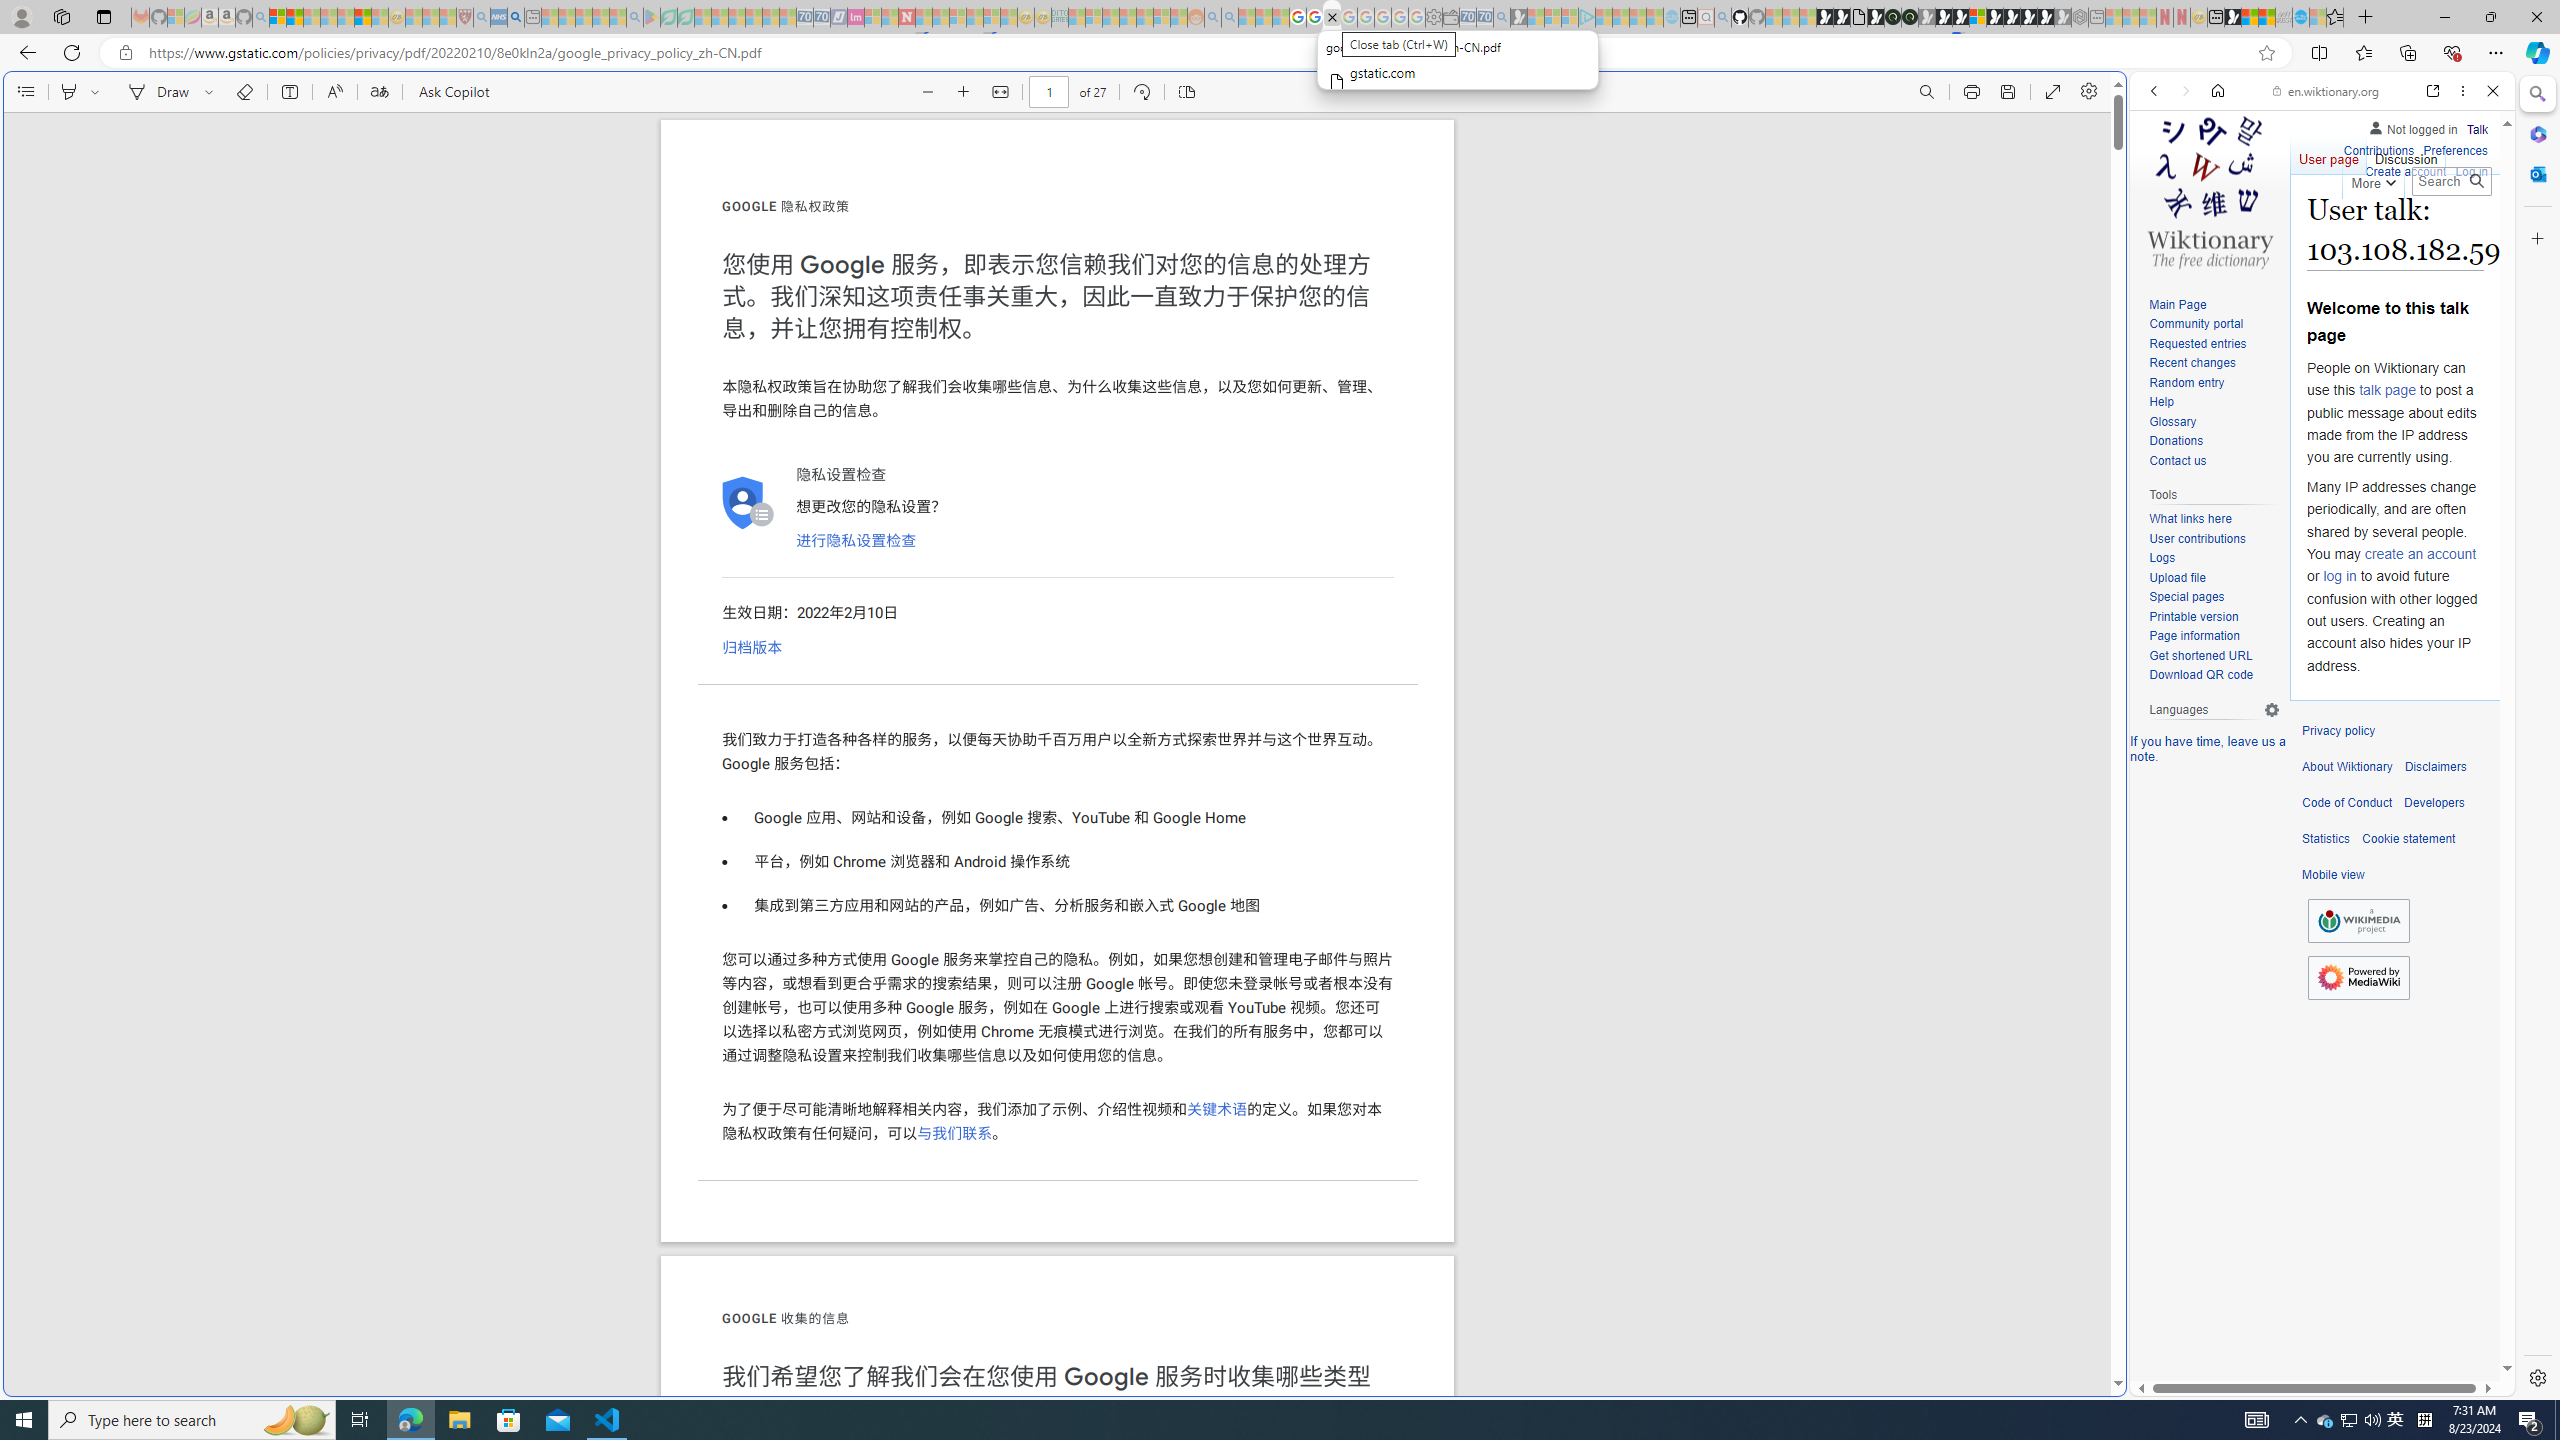 This screenshot has height=1440, width=2560. What do you see at coordinates (2215, 180) in the screenshot?
I see `This site scope` at bounding box center [2215, 180].